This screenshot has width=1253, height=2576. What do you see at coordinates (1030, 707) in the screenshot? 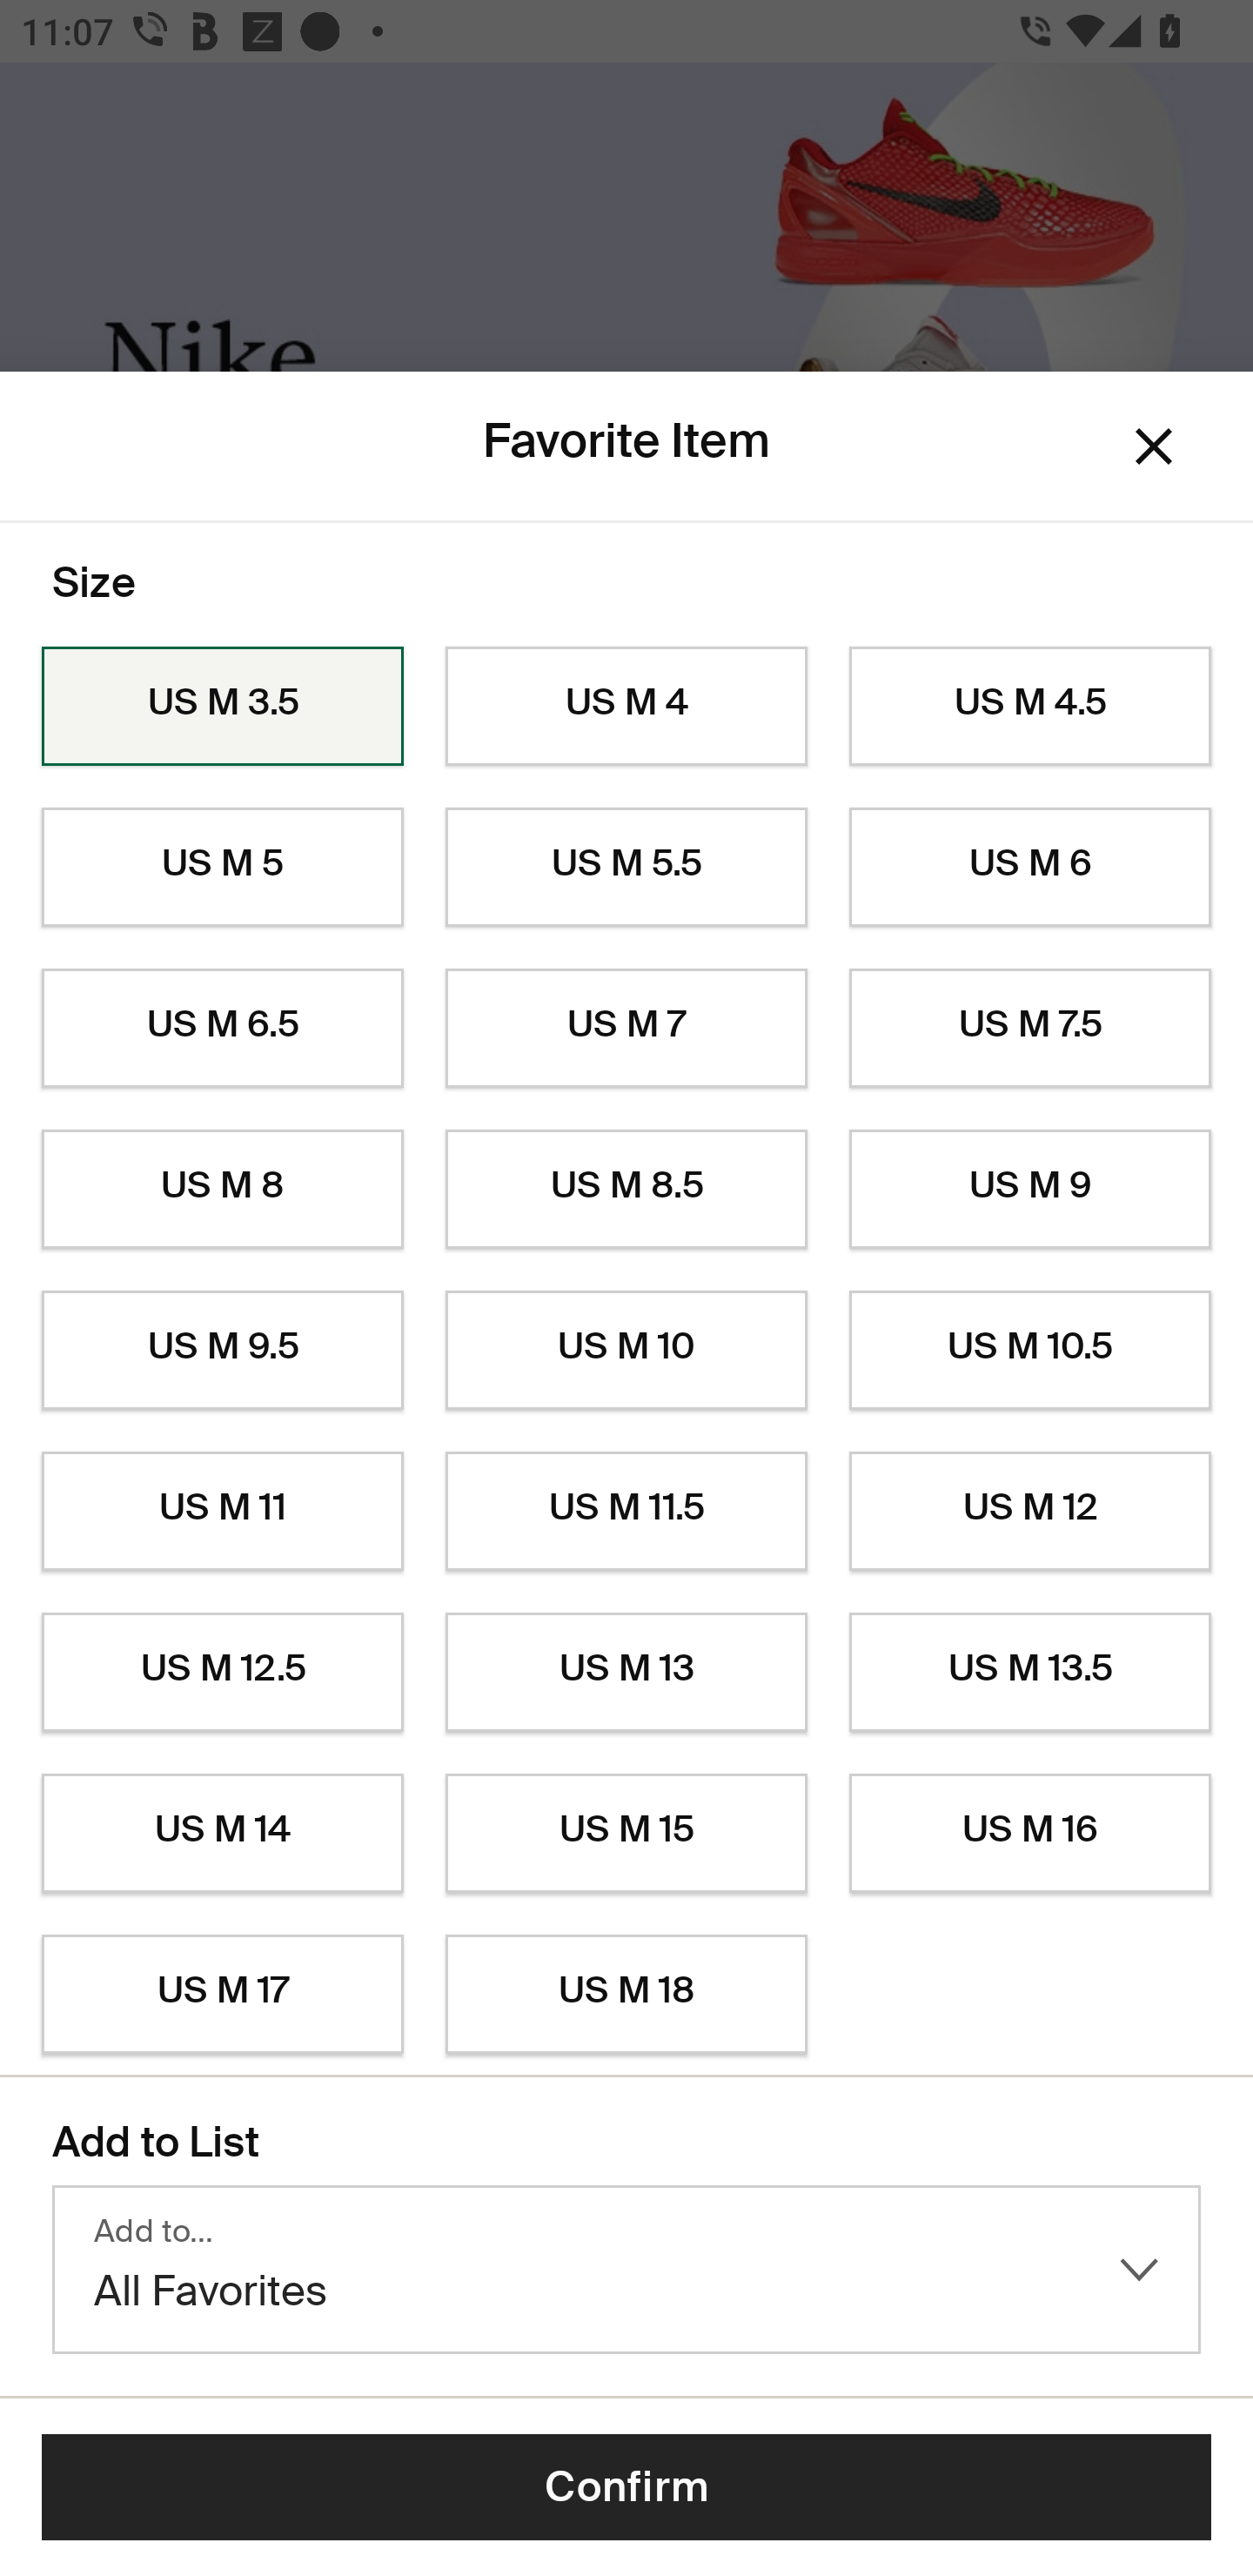
I see `US M 4.5` at bounding box center [1030, 707].